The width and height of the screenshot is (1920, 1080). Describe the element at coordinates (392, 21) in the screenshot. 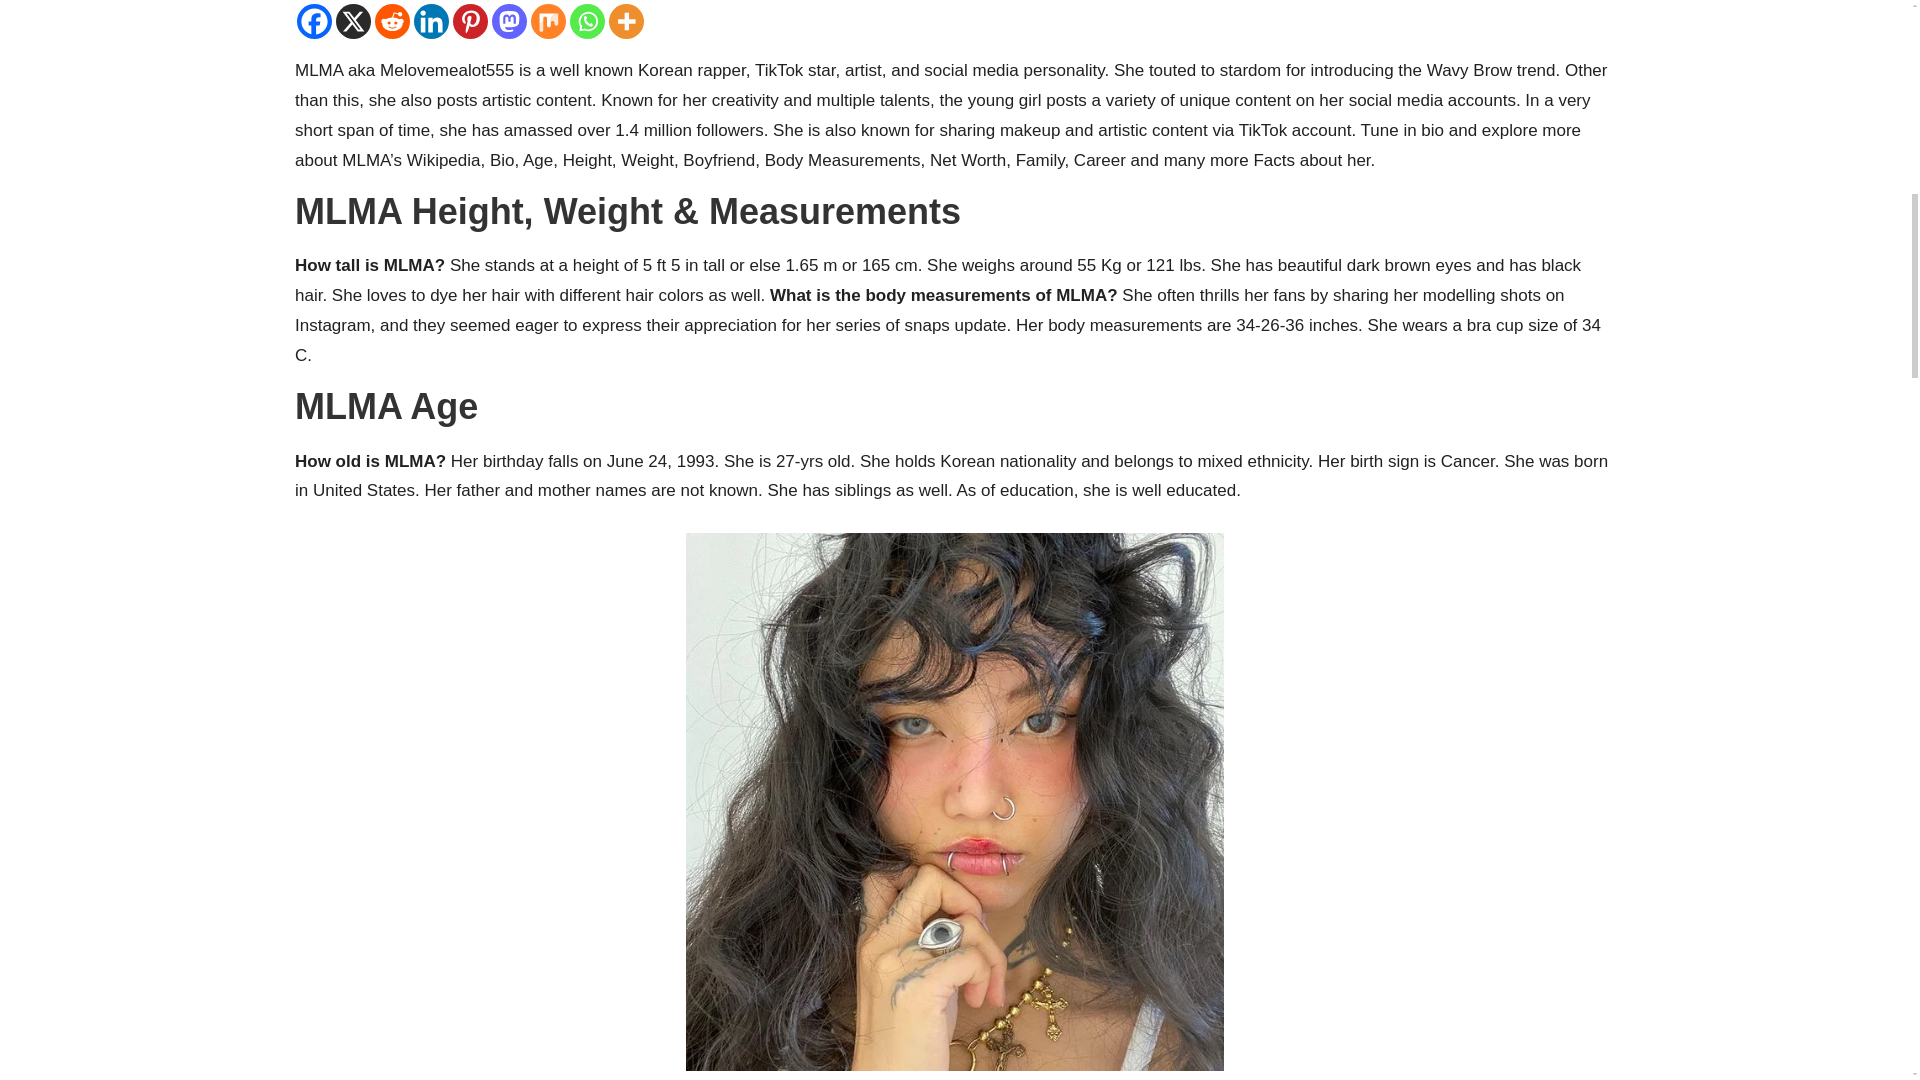

I see `Reddit` at that location.